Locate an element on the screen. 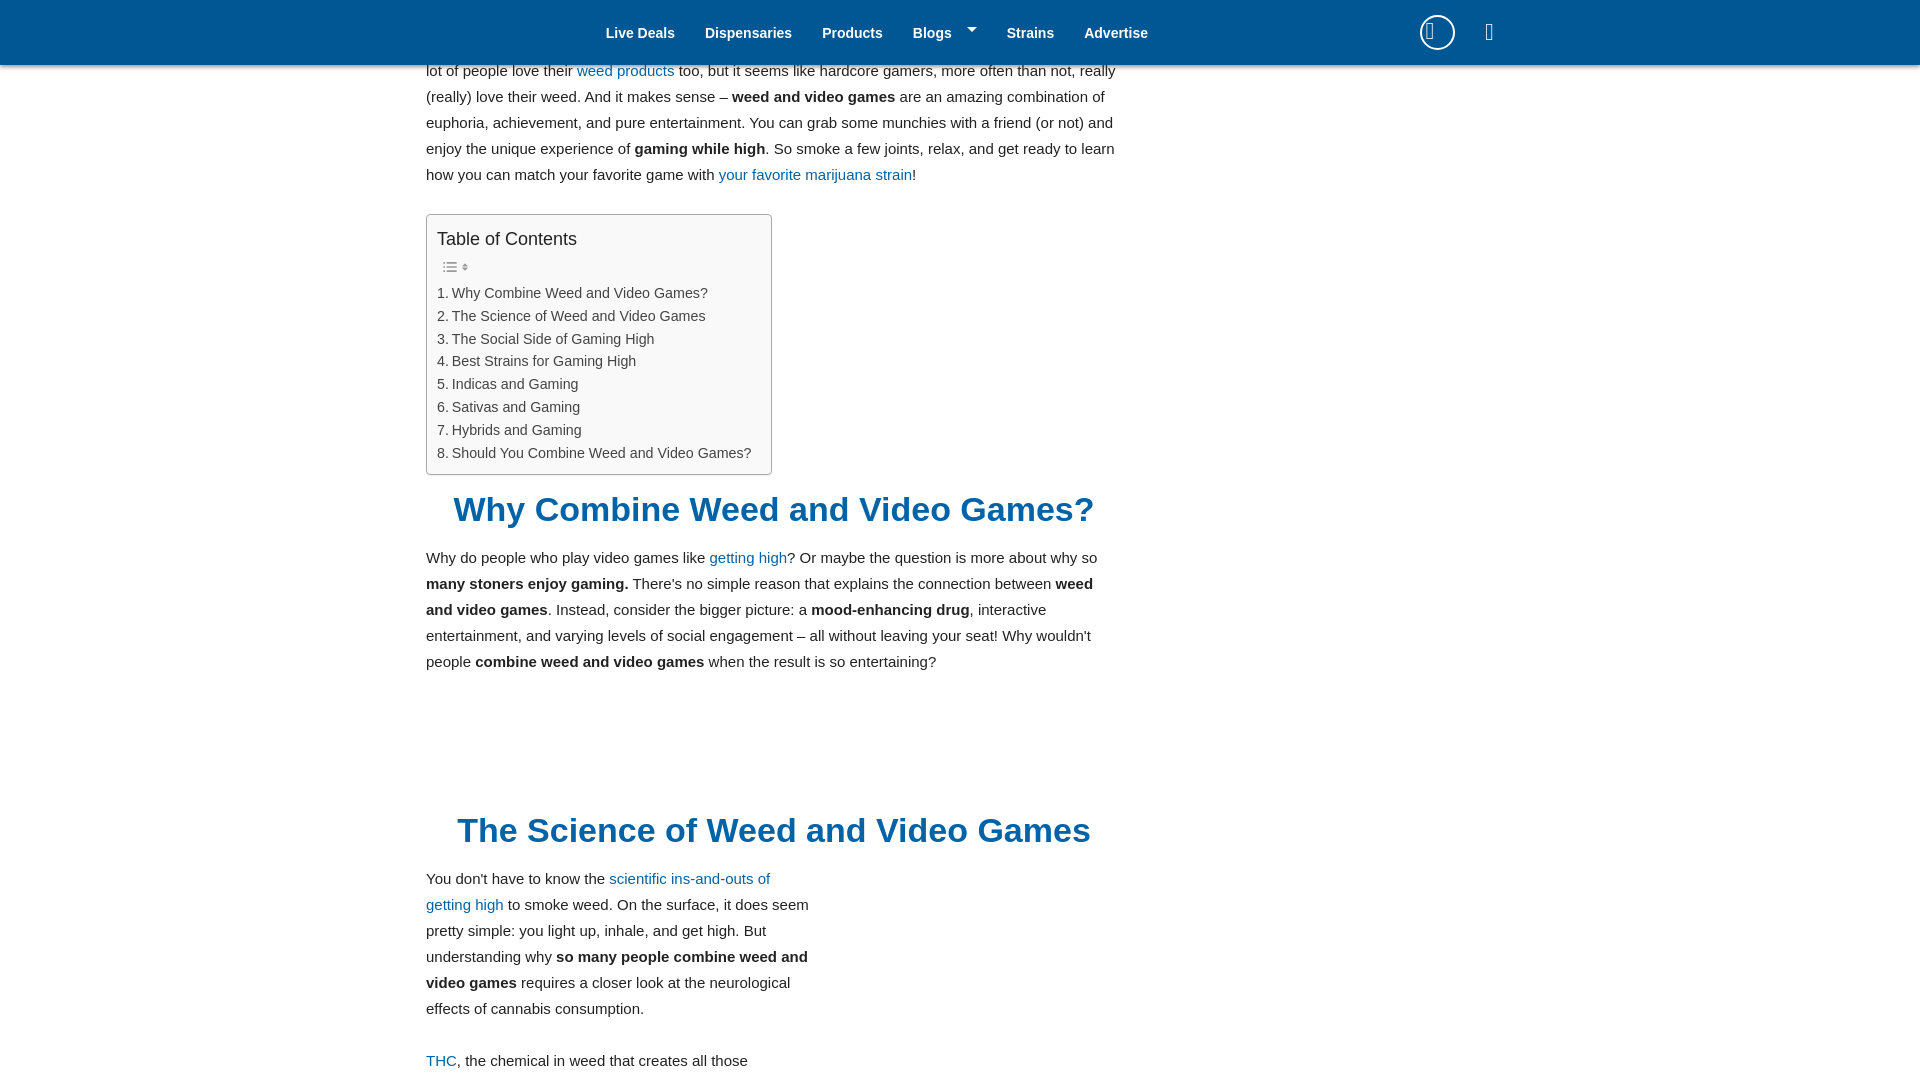  Why Combine Weed and Video Games? is located at coordinates (572, 292).